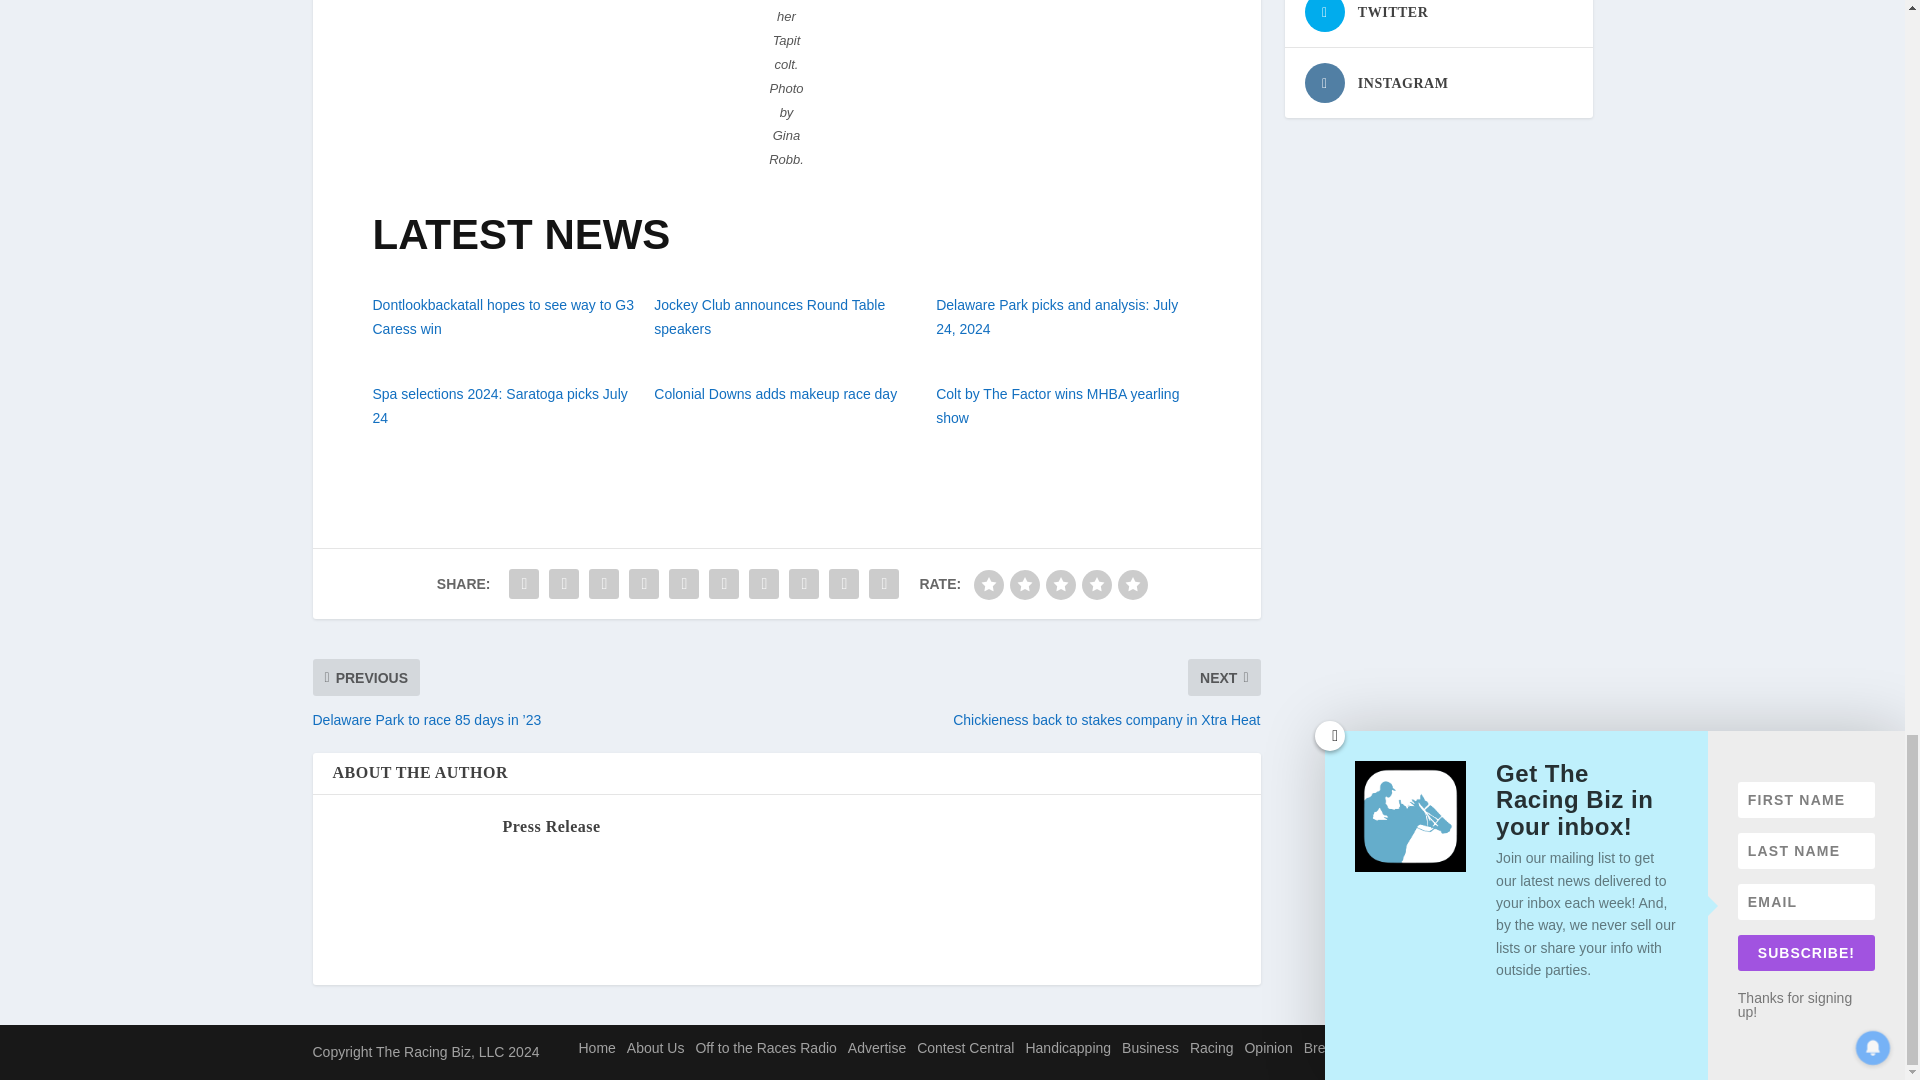 This screenshot has height=1080, width=1920. I want to click on Dontlookbackatall hopes to see way to G3 Caress win, so click(502, 316).